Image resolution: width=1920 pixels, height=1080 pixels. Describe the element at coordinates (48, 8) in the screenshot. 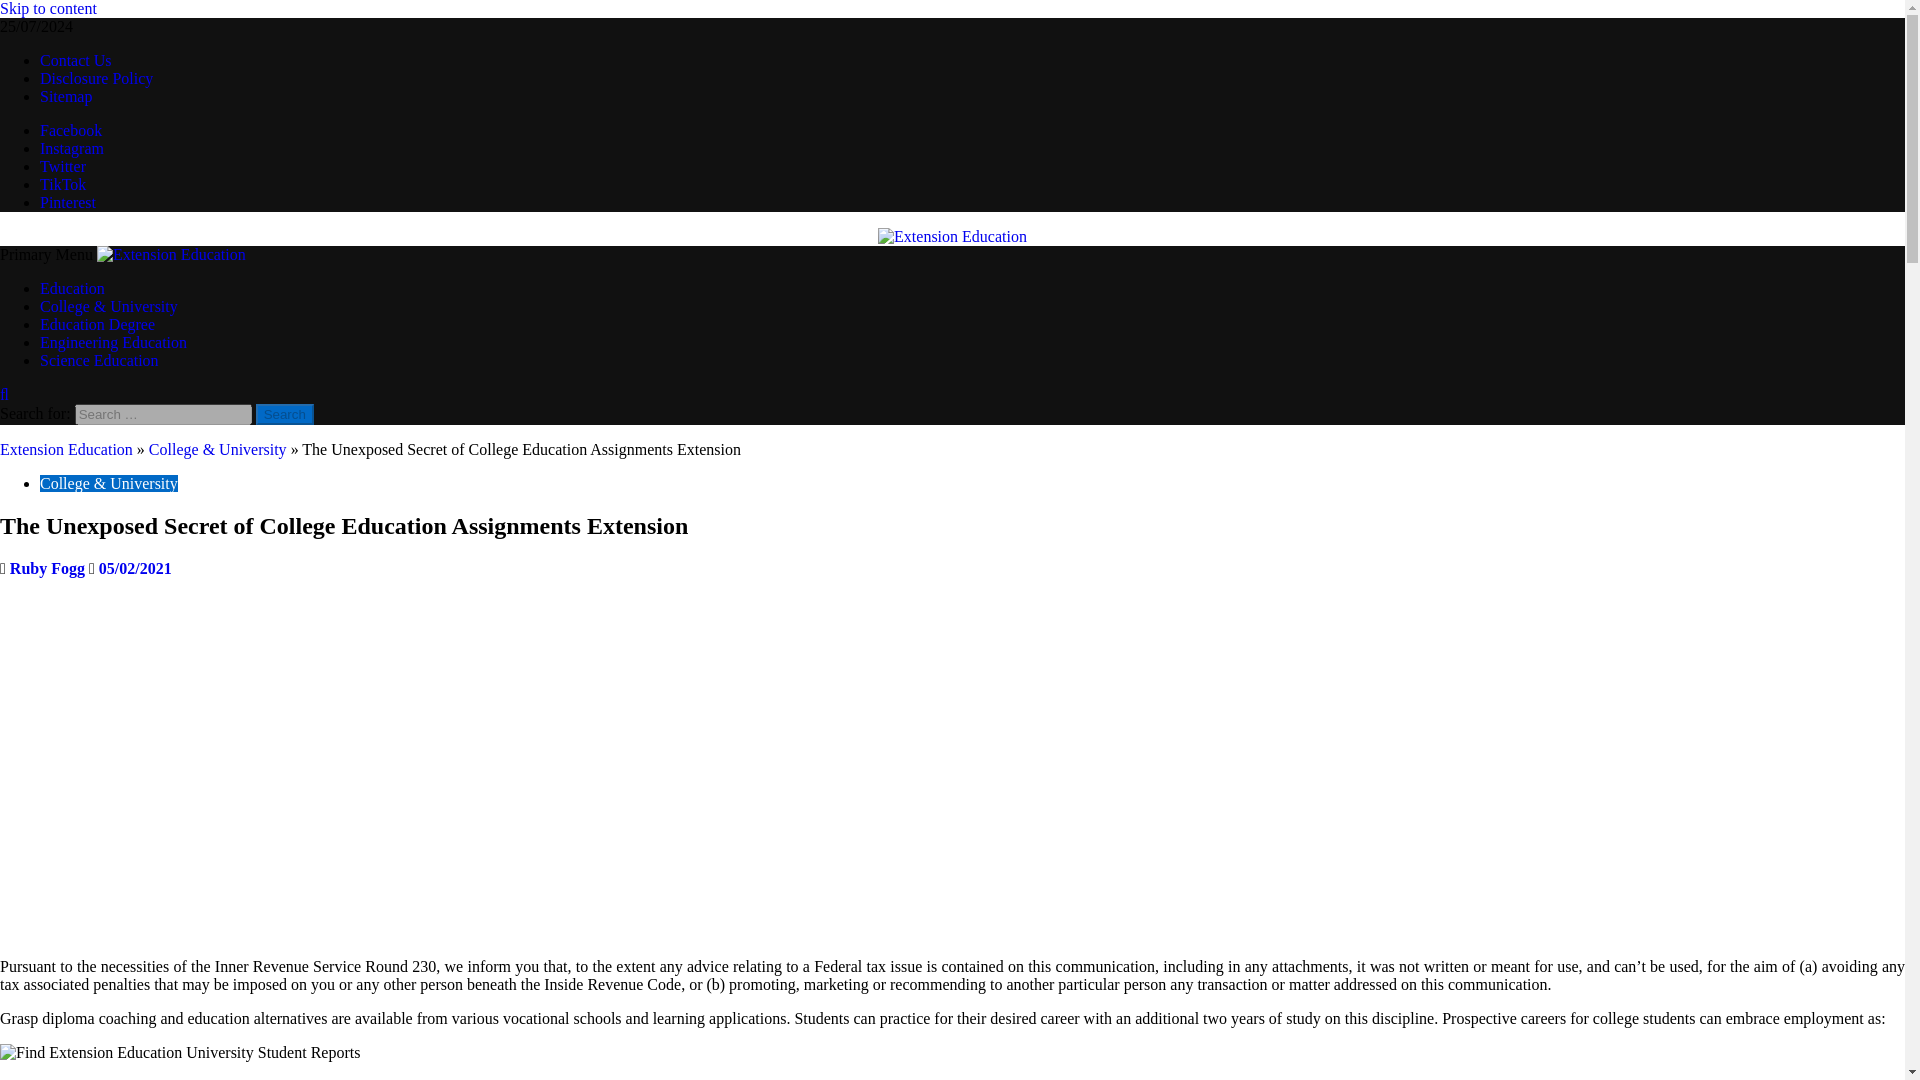

I see `Skip to content` at that location.